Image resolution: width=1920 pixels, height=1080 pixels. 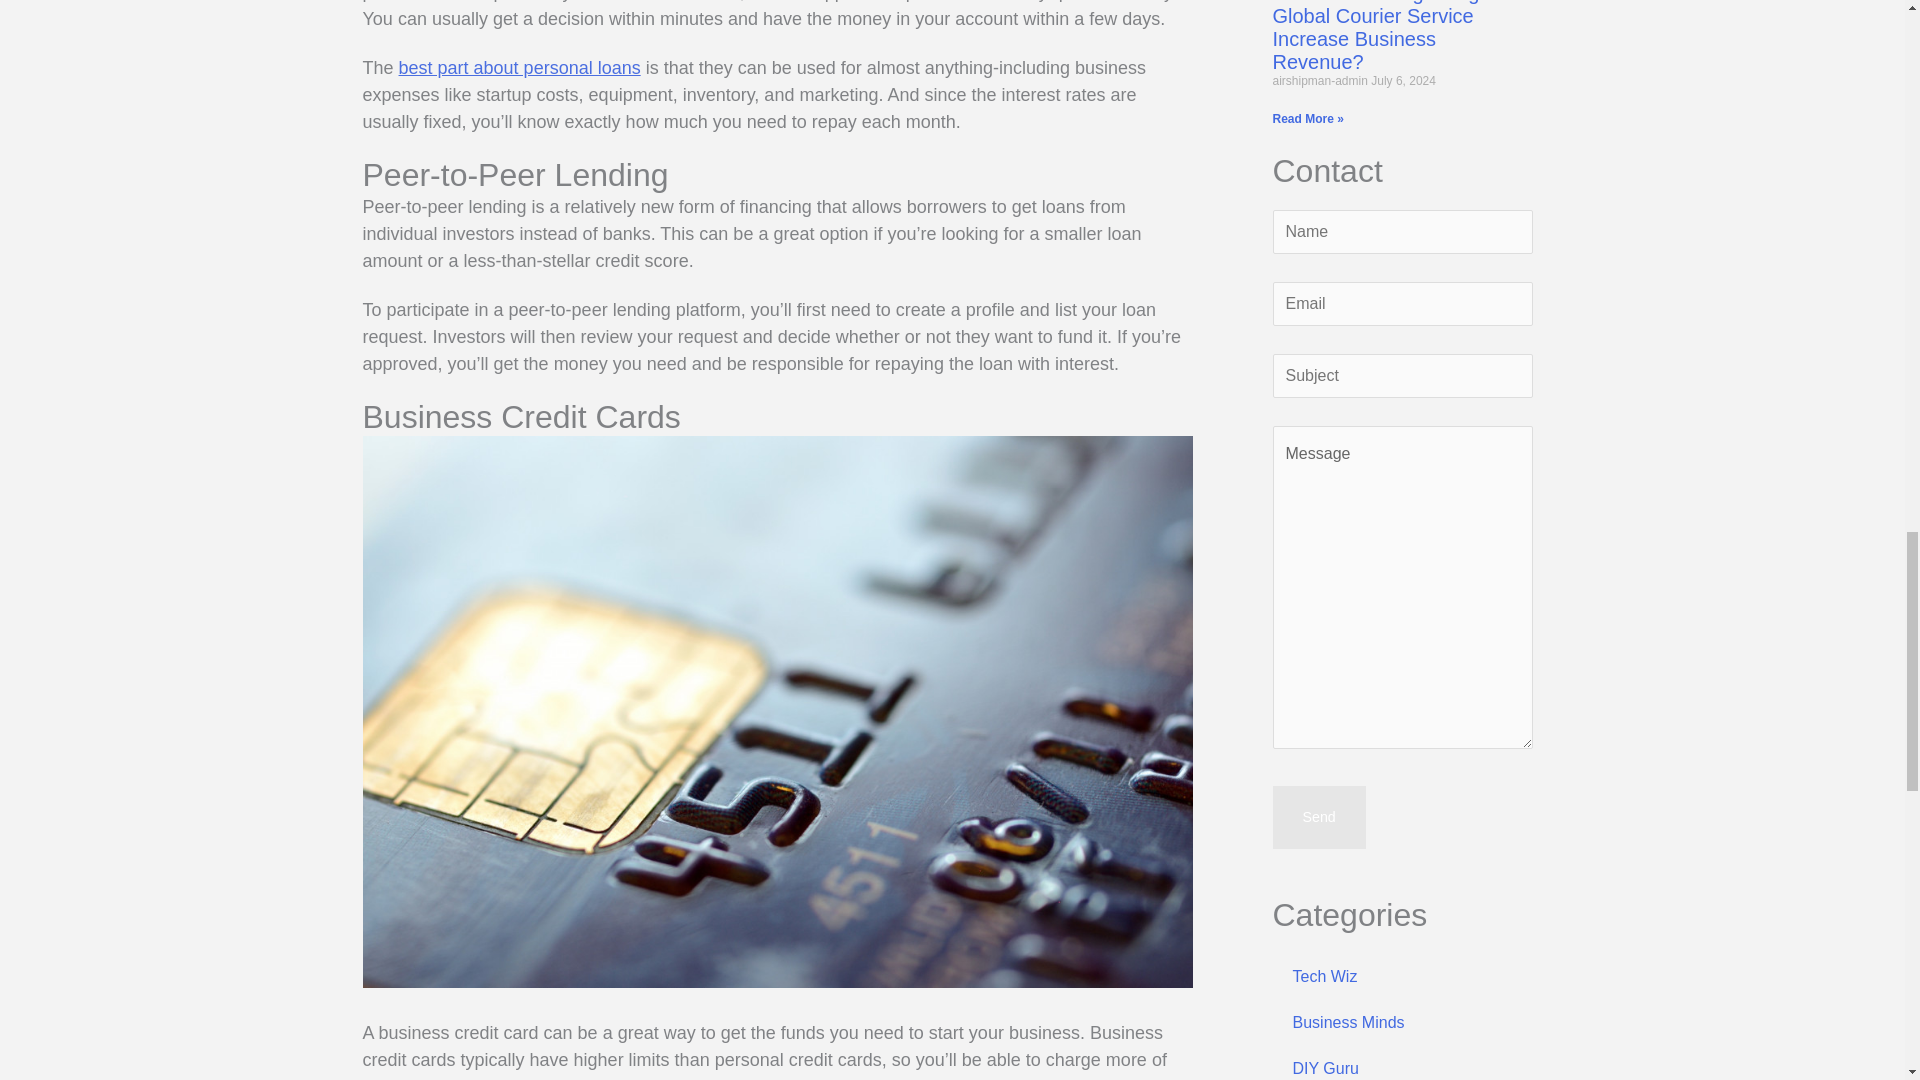 I want to click on Send, so click(x=1318, y=816).